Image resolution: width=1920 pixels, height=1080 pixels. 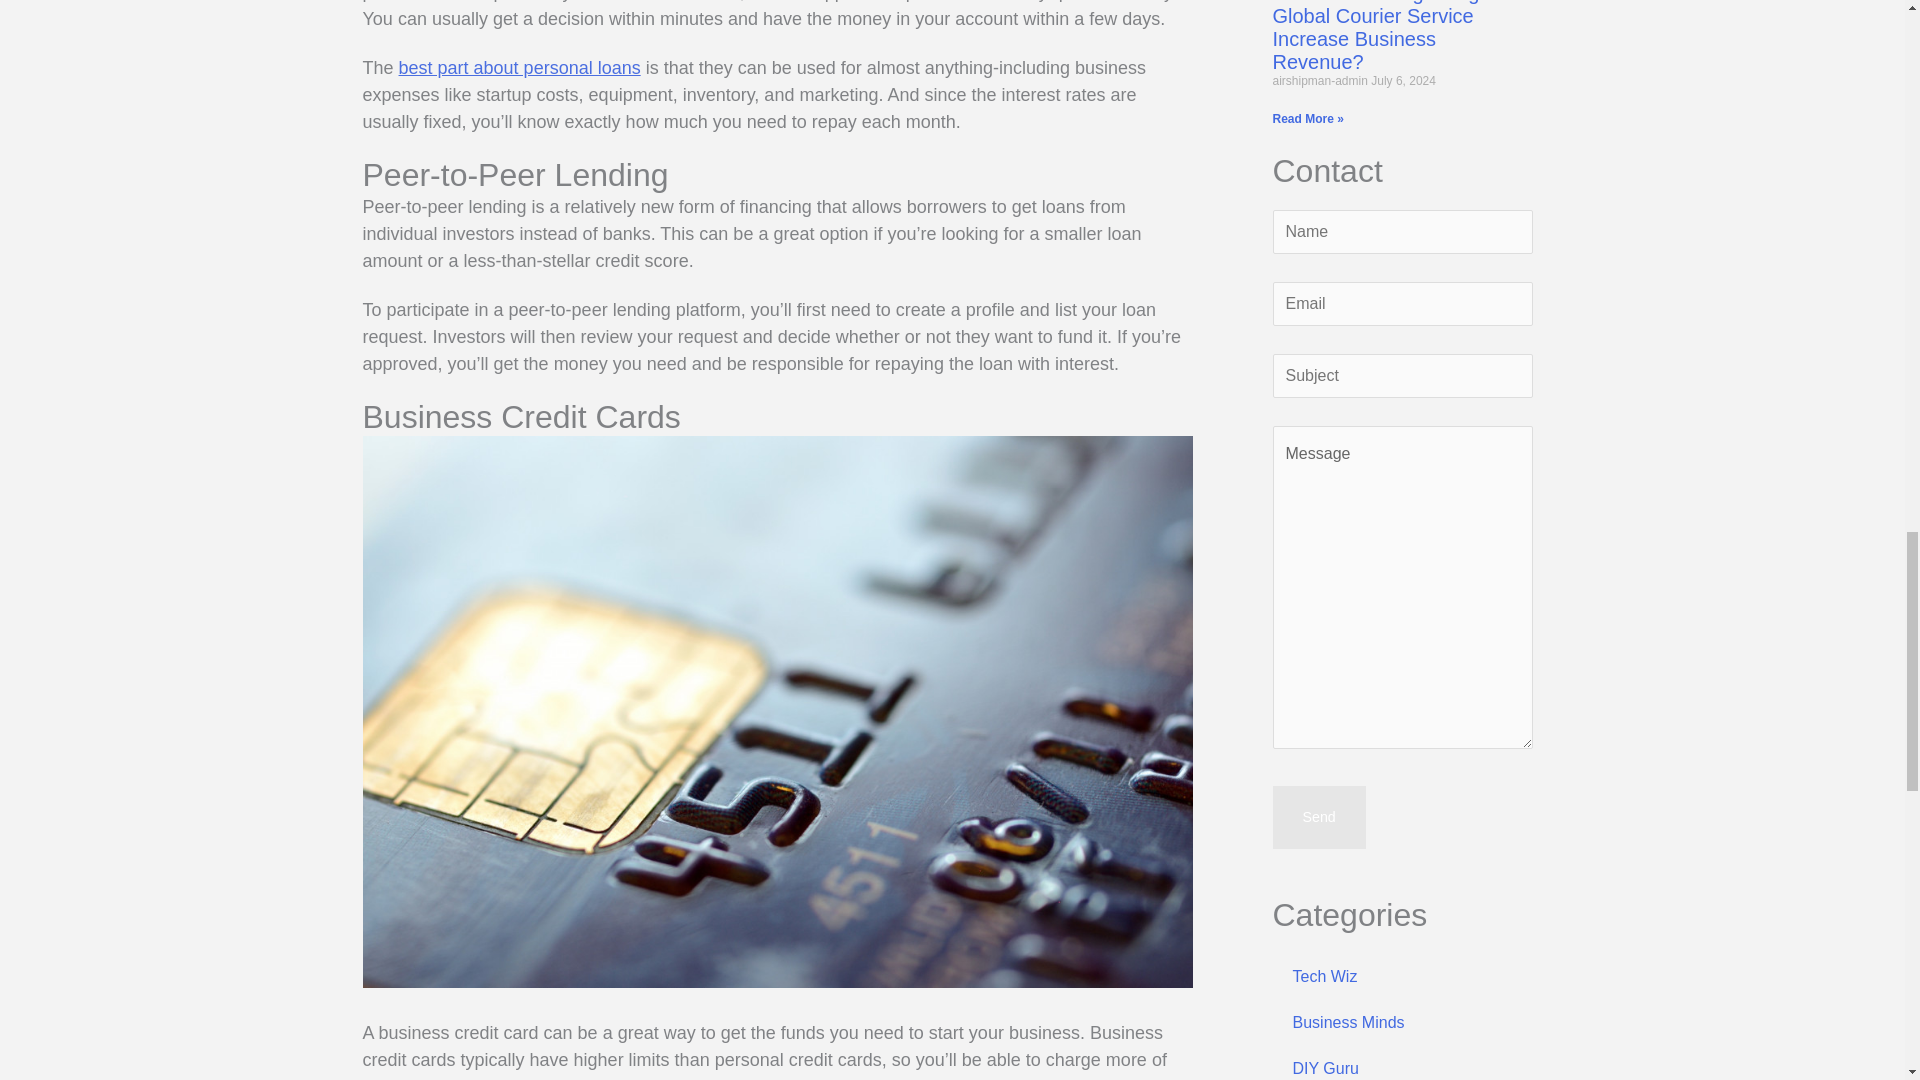 I want to click on Send, so click(x=1318, y=816).